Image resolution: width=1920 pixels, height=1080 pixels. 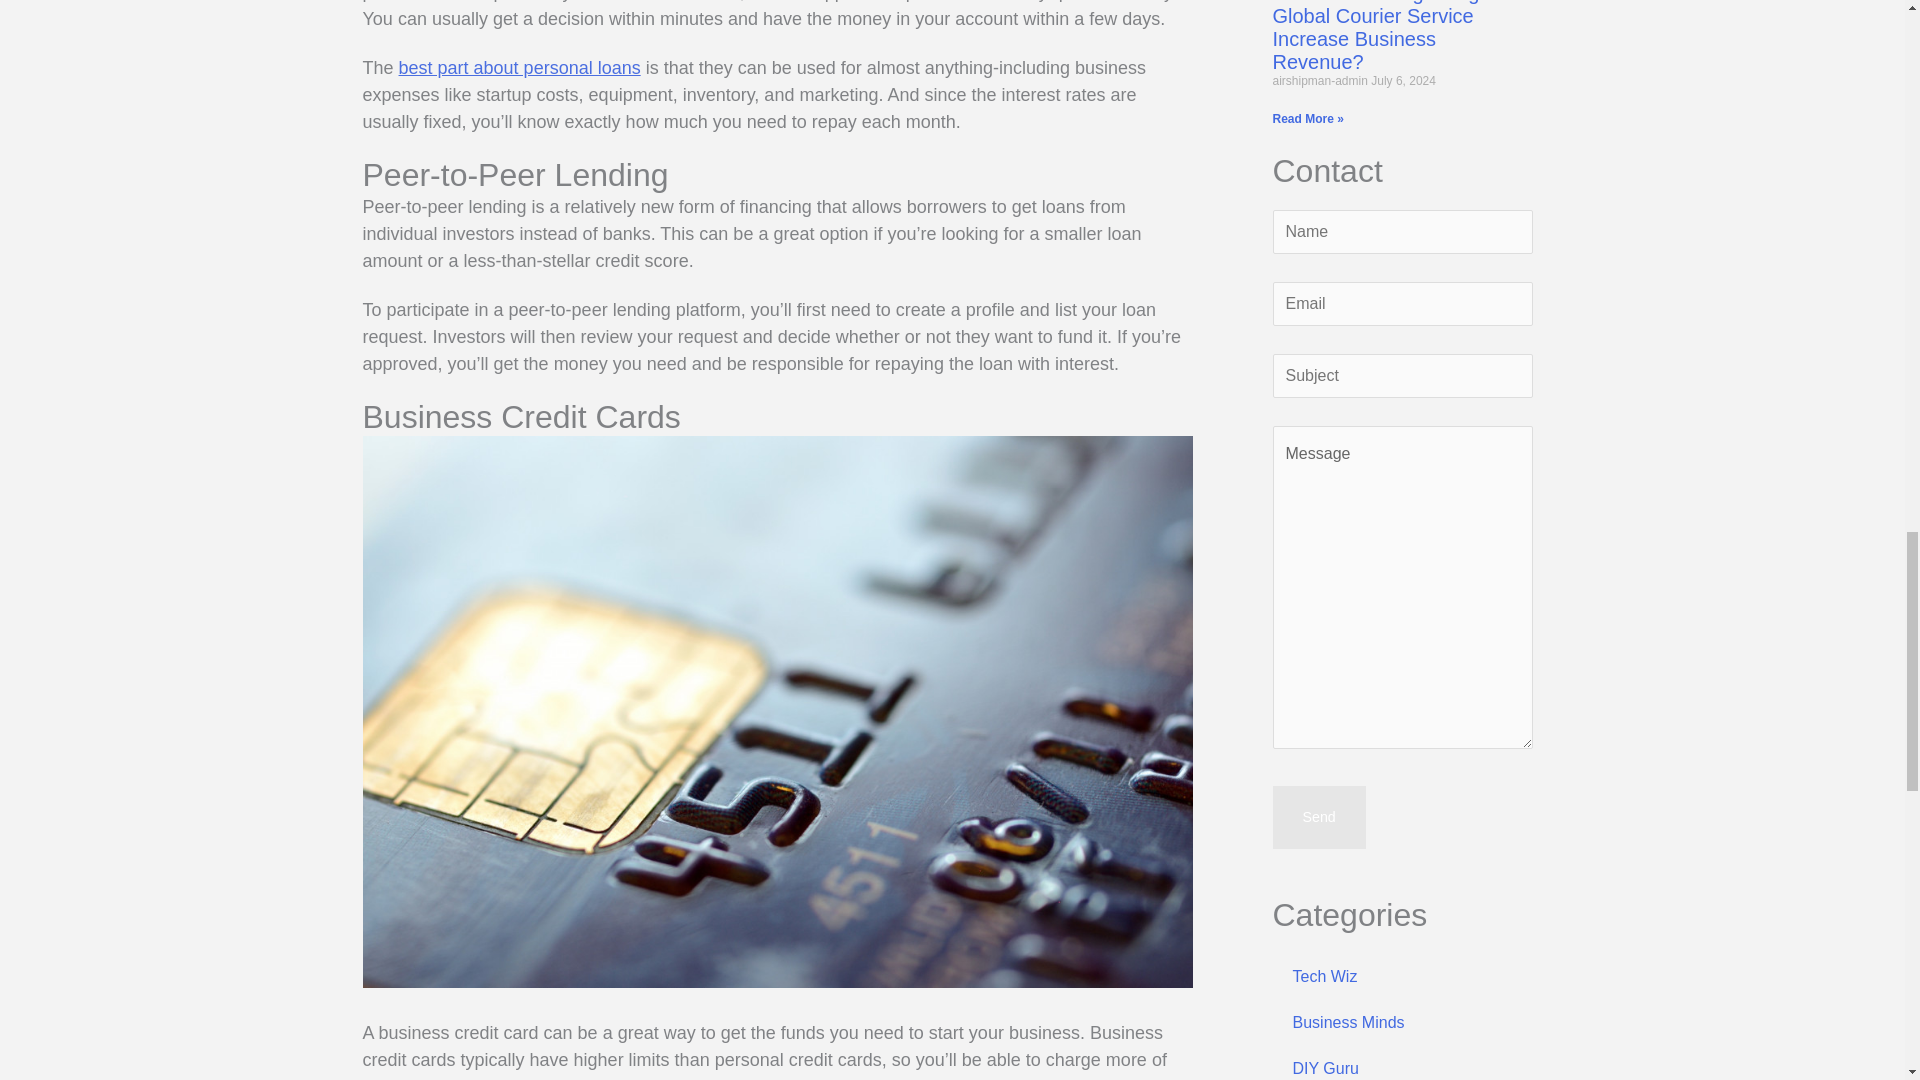 I want to click on Send, so click(x=1318, y=816).